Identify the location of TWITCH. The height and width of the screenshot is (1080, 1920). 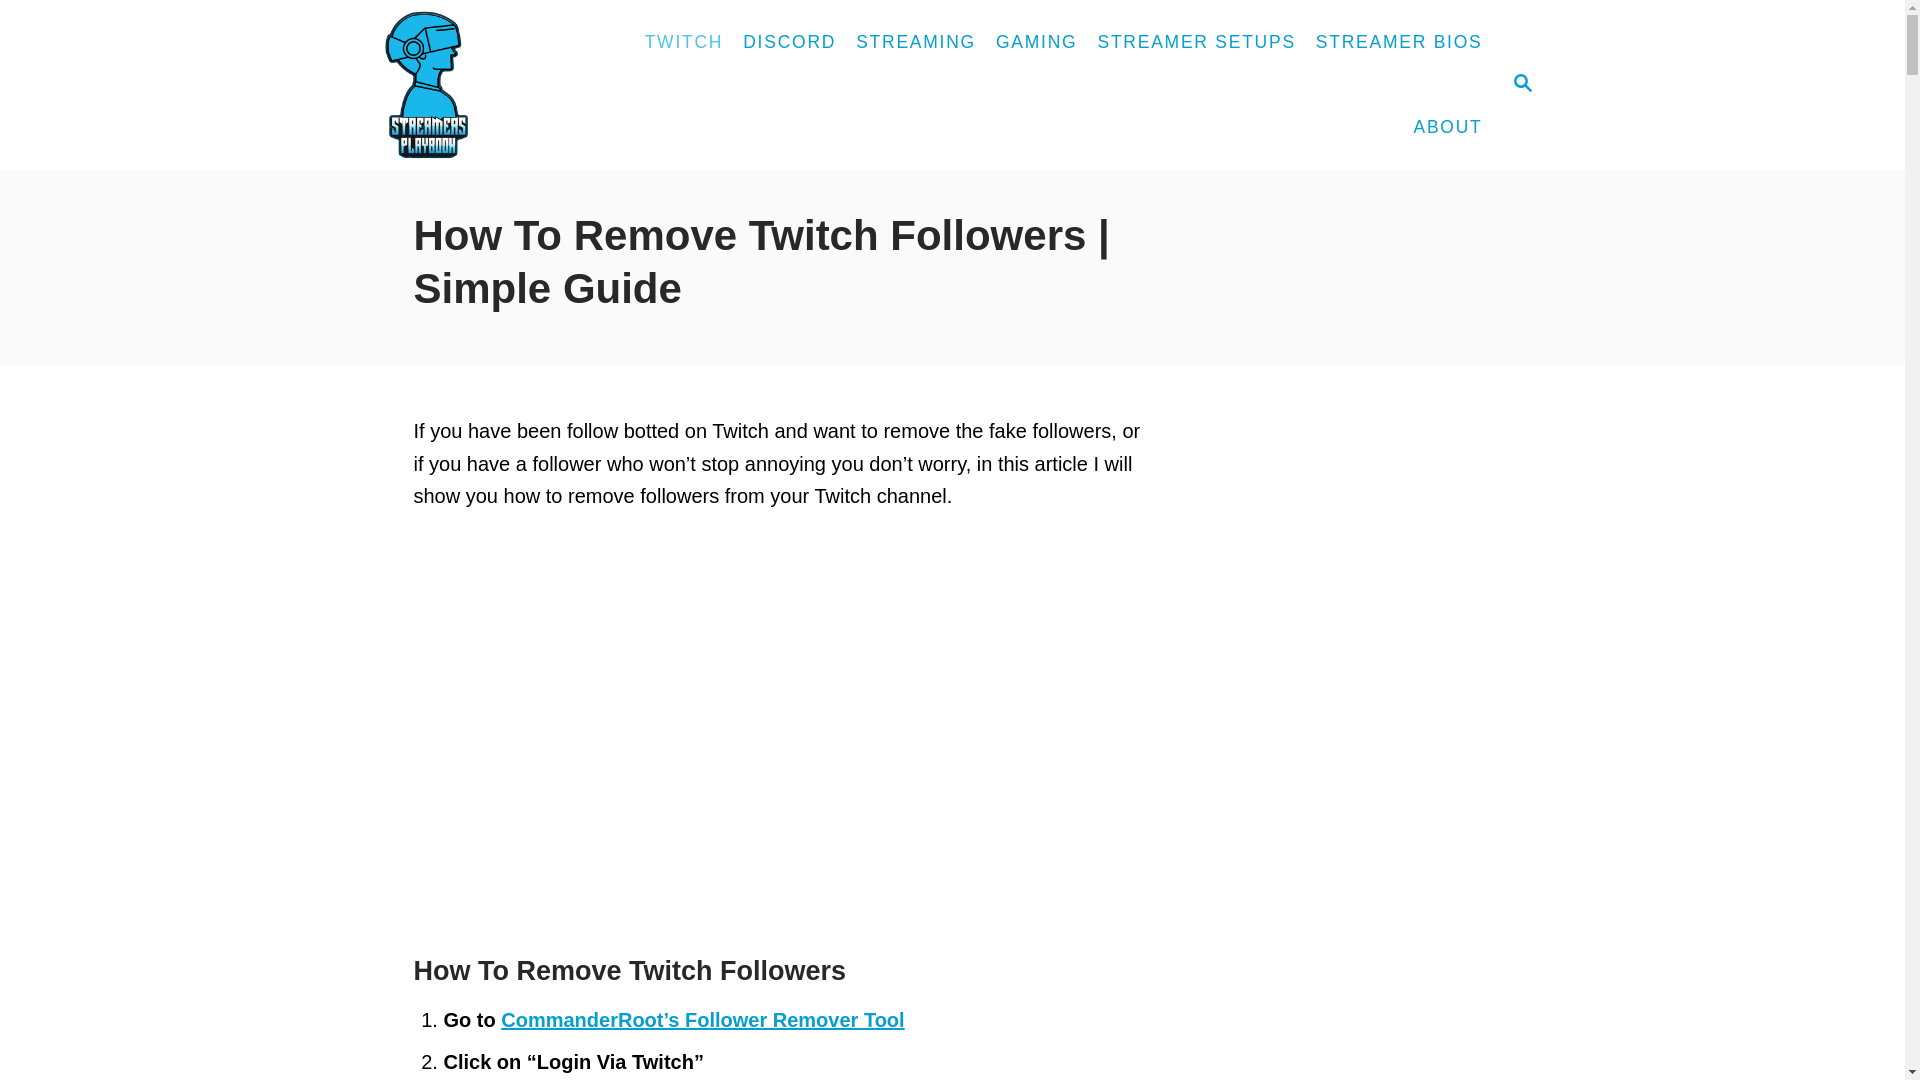
(489, 84).